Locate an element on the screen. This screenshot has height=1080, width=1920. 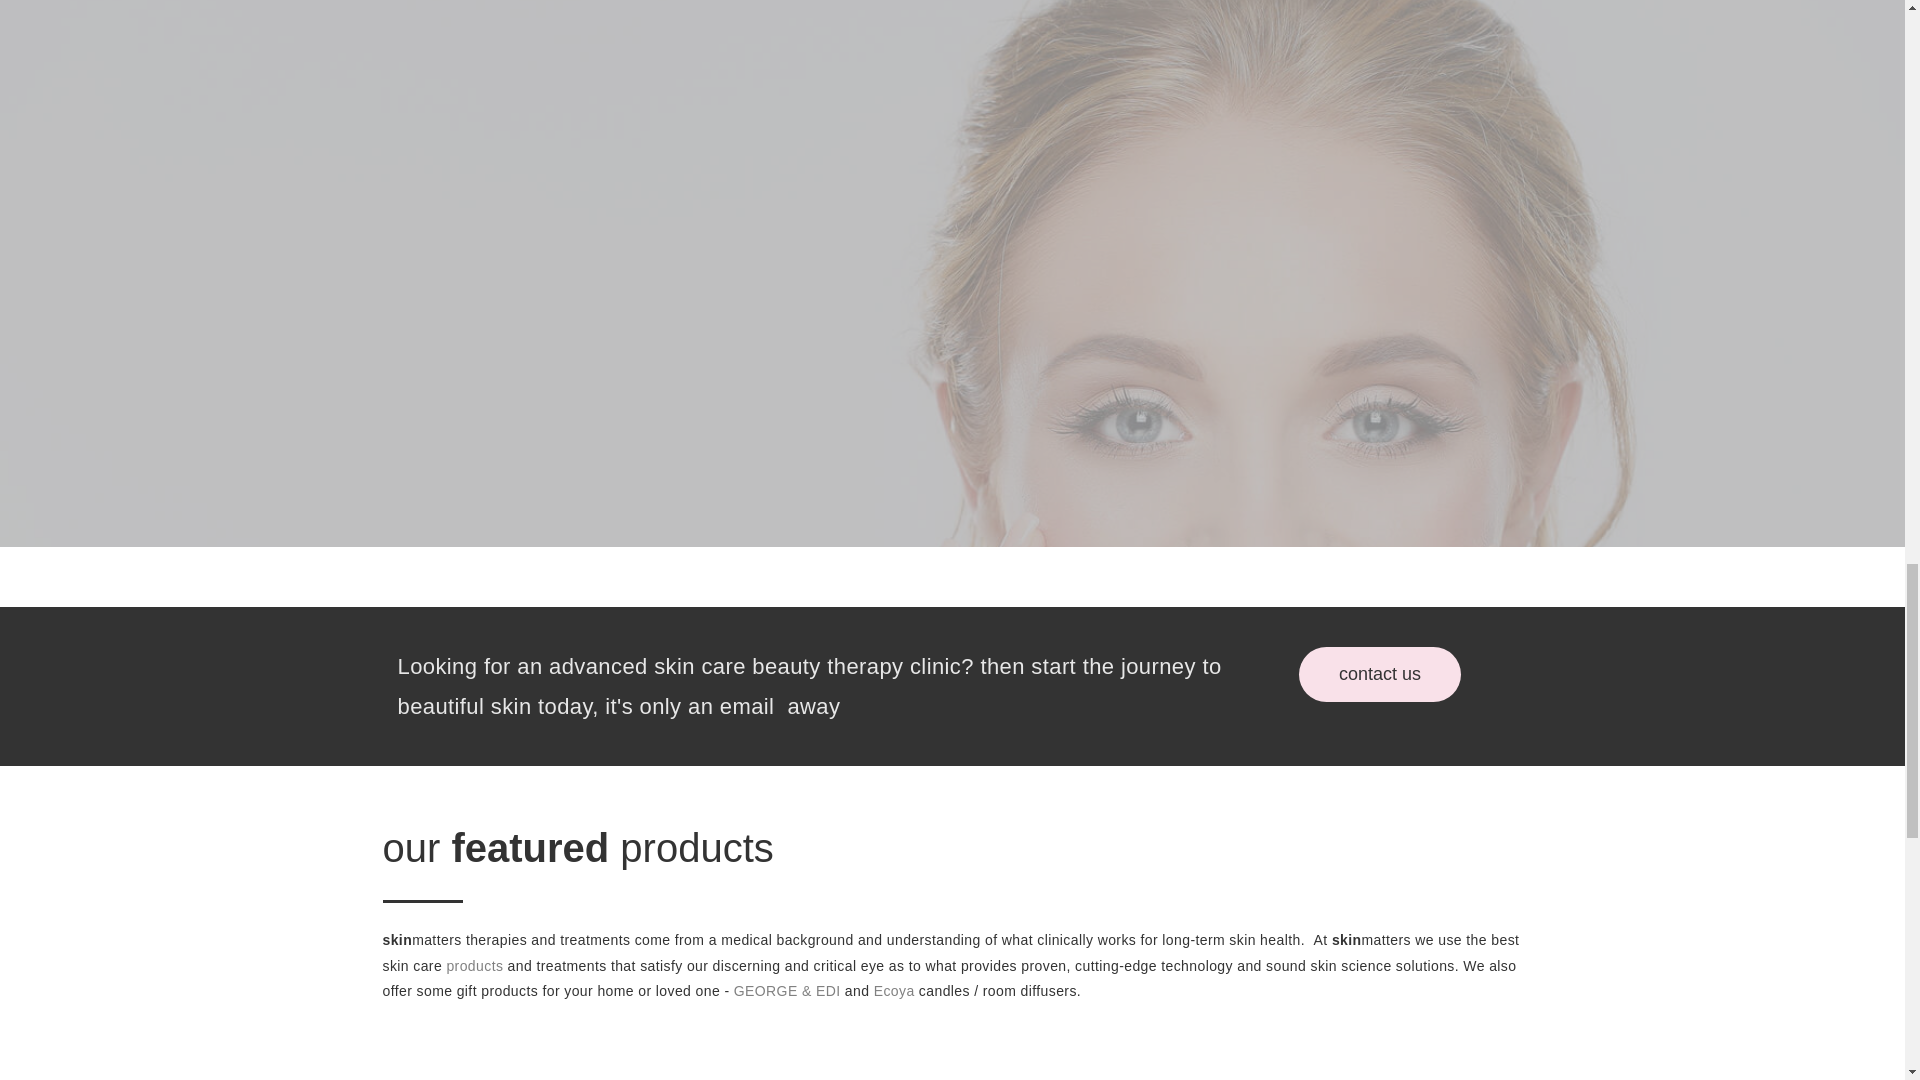
Ecoya is located at coordinates (894, 990).